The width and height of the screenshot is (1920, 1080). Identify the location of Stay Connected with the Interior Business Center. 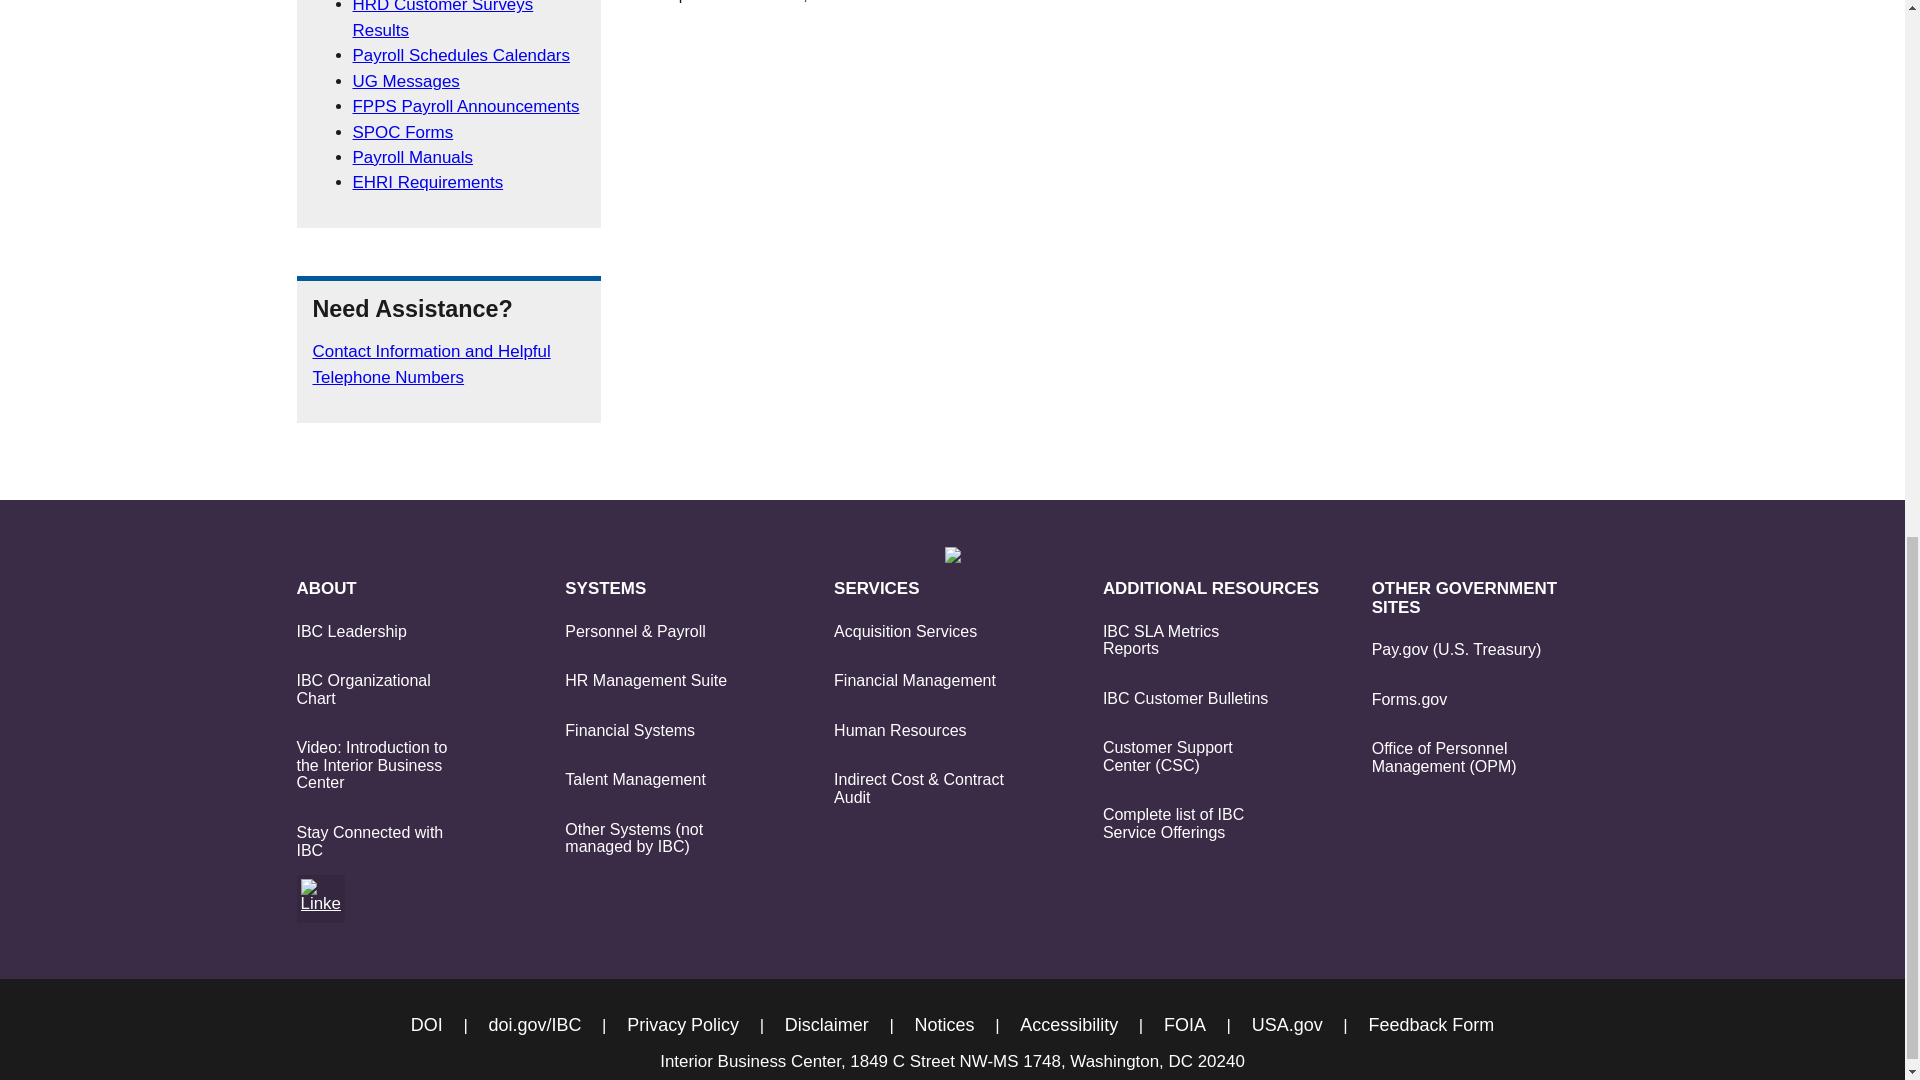
(319, 896).